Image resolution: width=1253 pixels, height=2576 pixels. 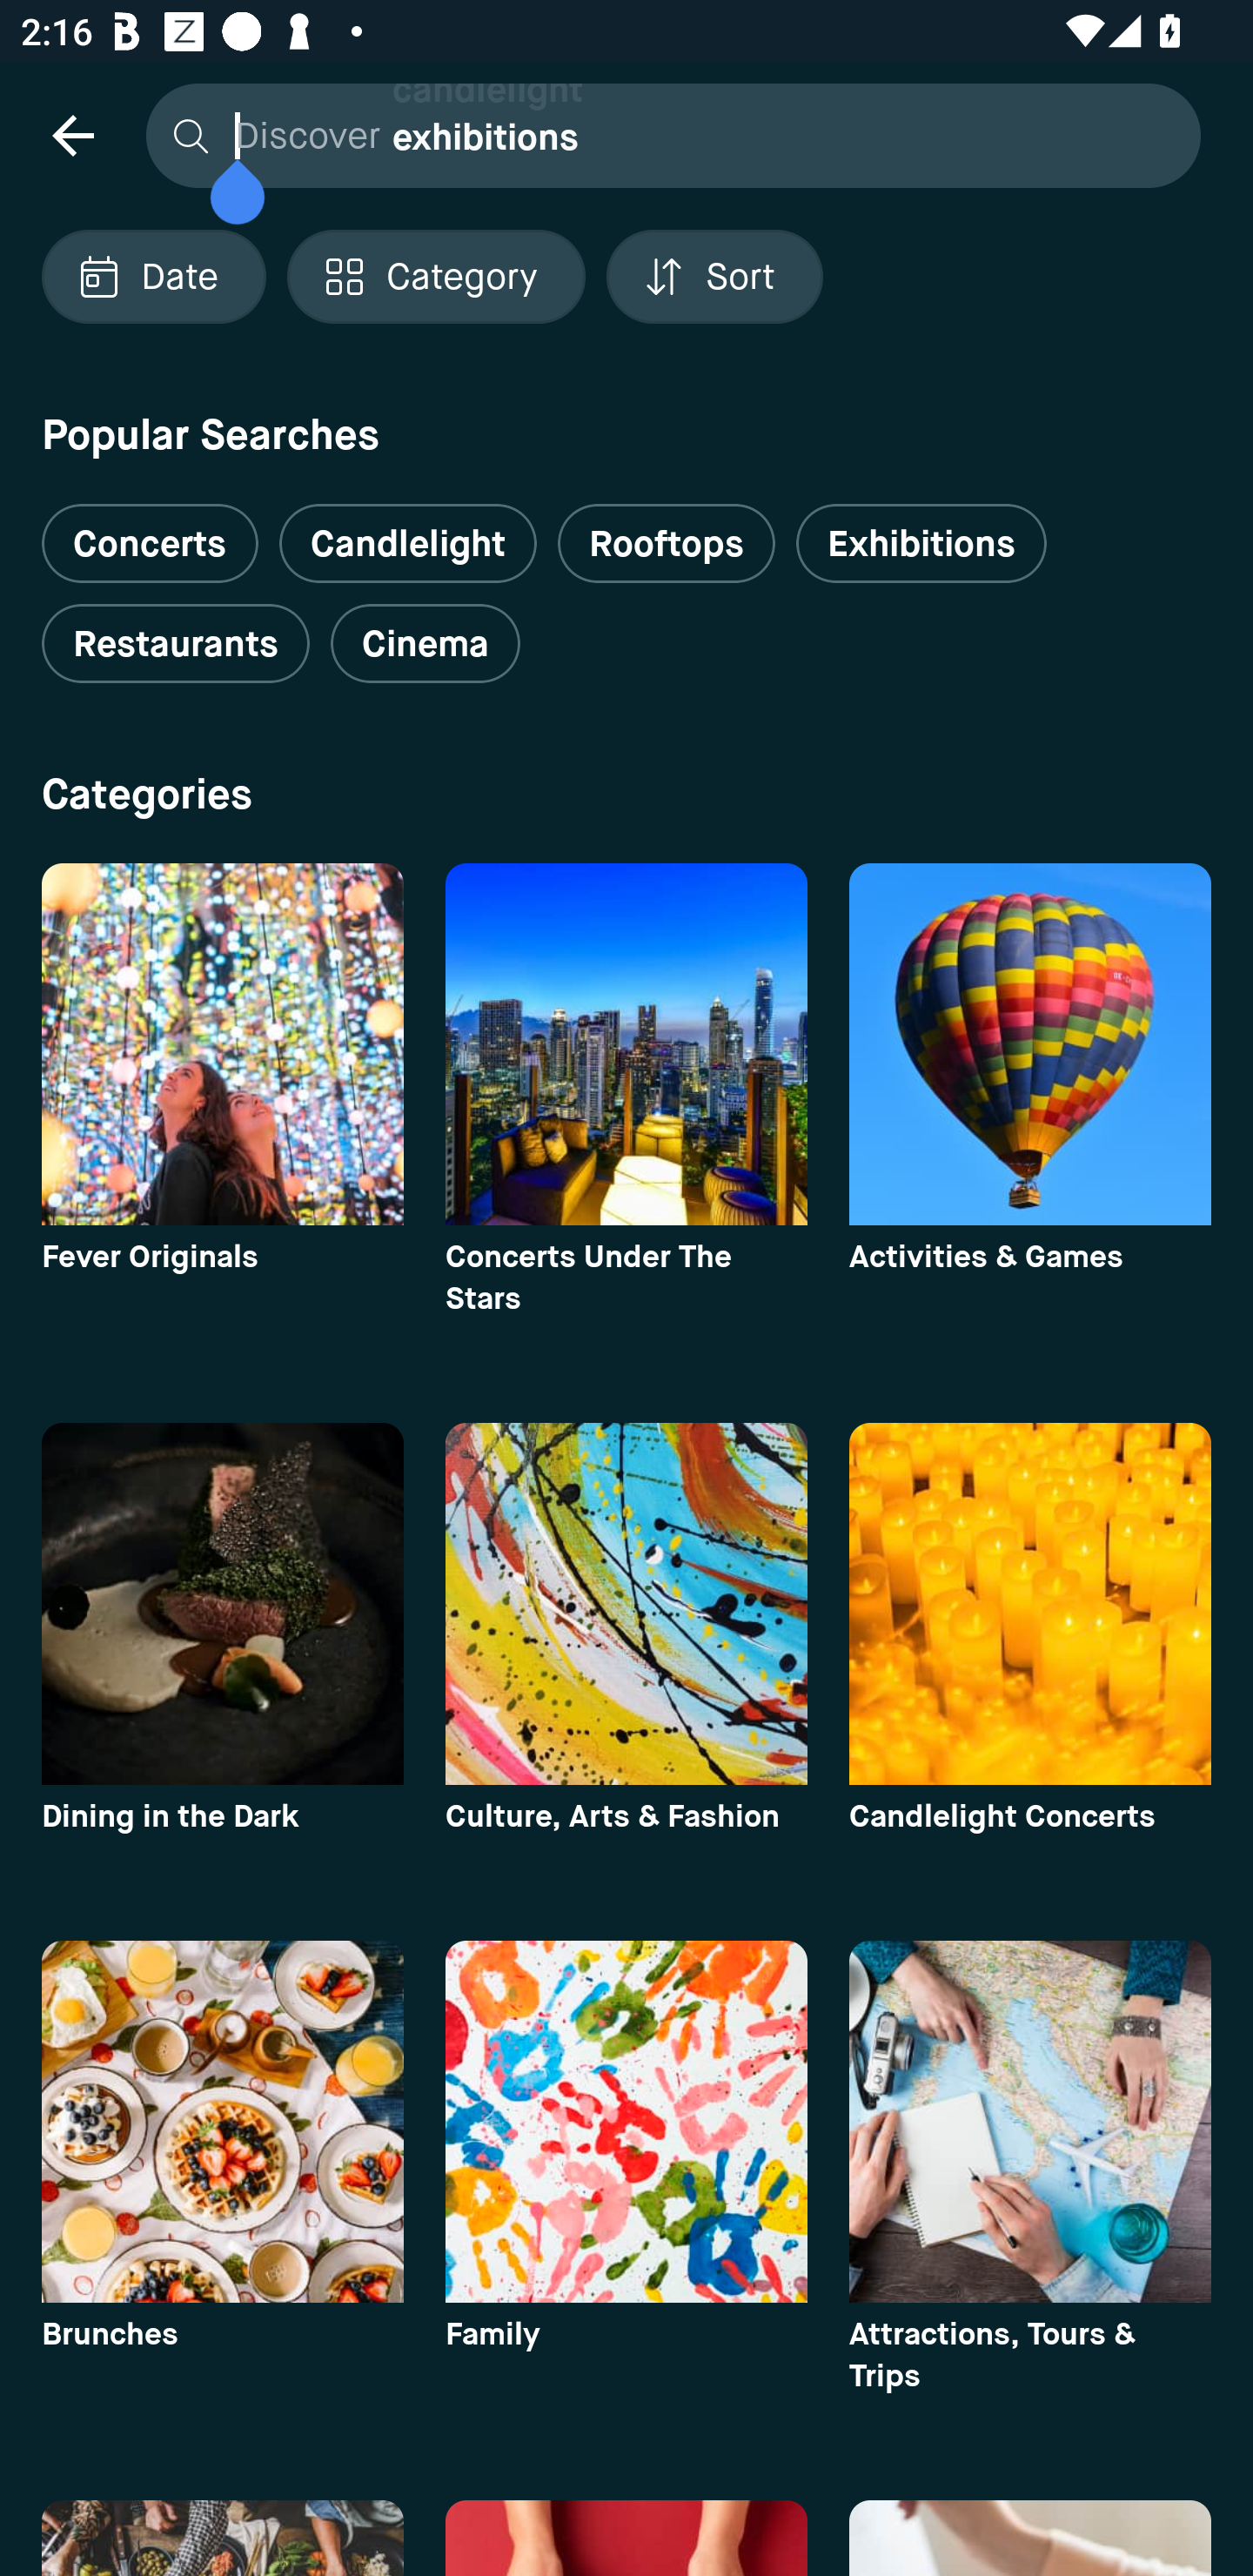 What do you see at coordinates (921, 543) in the screenshot?
I see `Exhibitions` at bounding box center [921, 543].